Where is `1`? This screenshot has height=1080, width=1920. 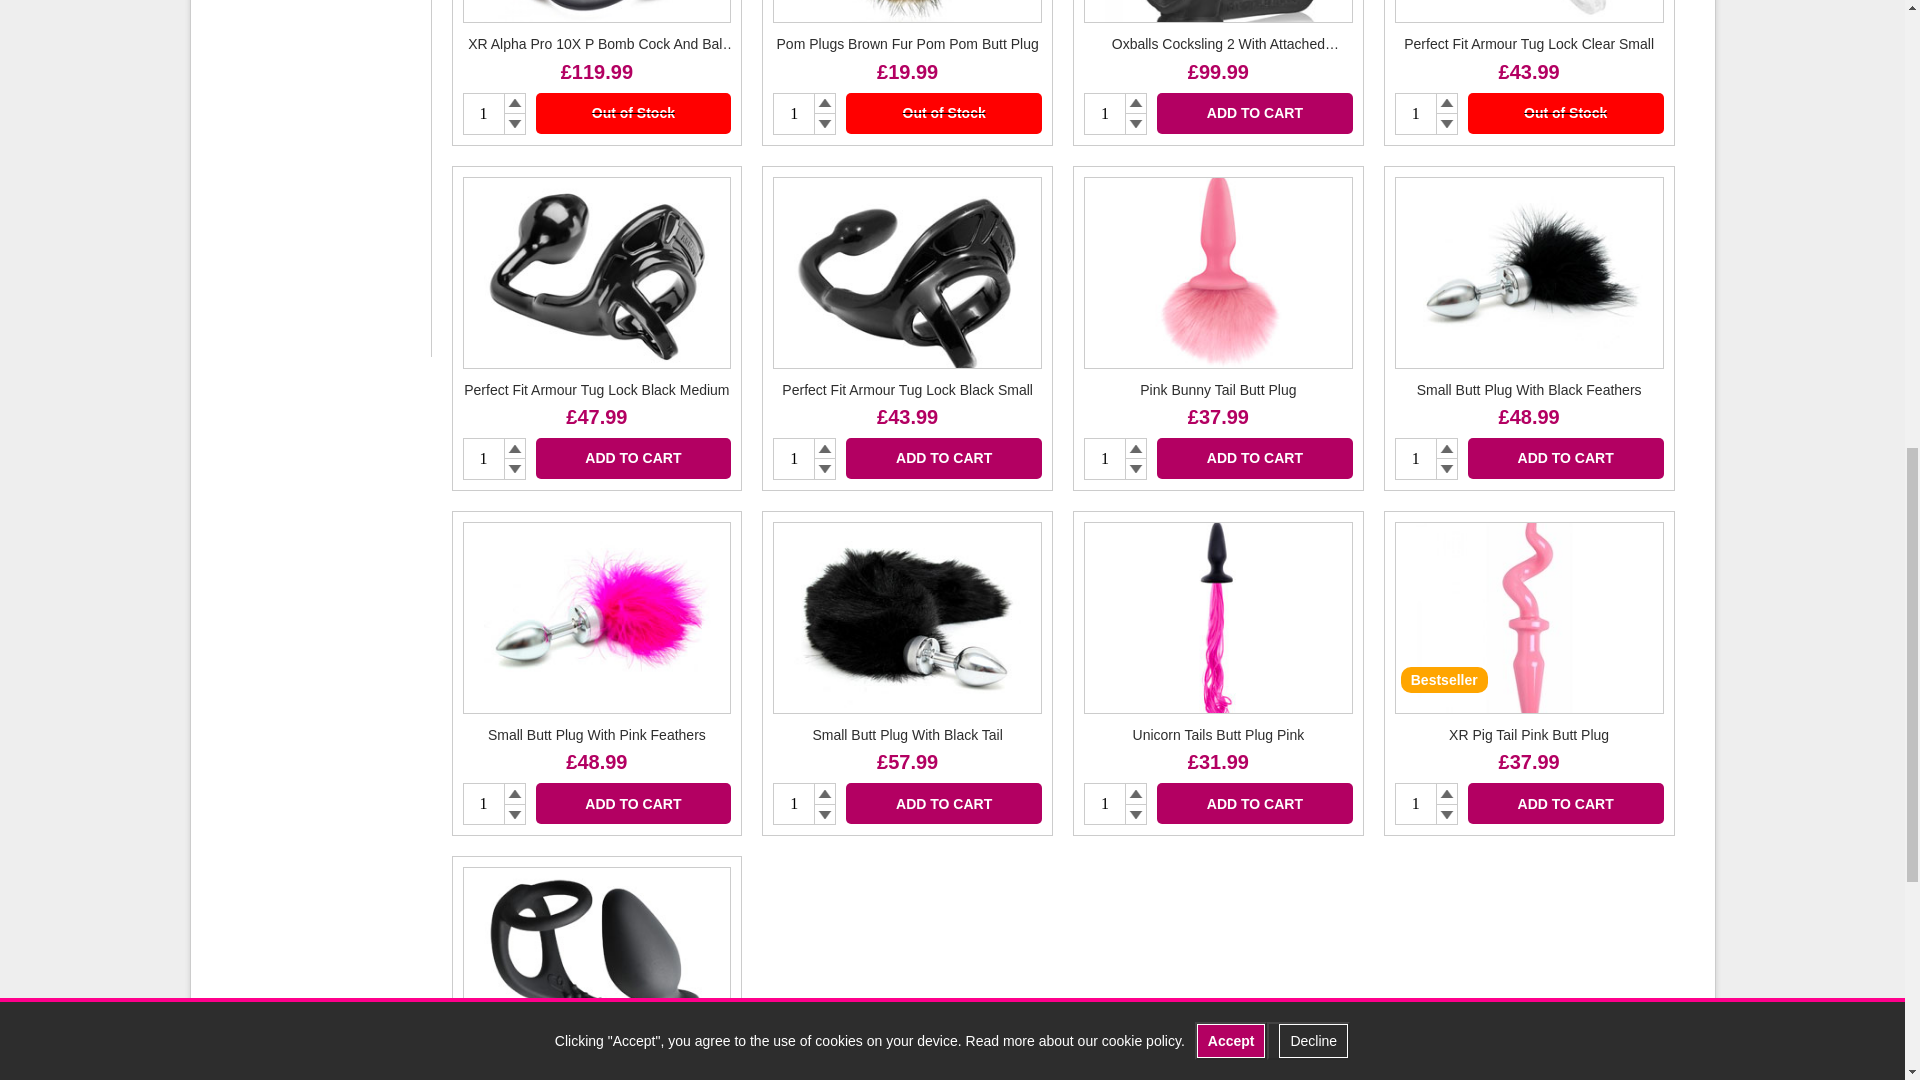 1 is located at coordinates (1104, 458).